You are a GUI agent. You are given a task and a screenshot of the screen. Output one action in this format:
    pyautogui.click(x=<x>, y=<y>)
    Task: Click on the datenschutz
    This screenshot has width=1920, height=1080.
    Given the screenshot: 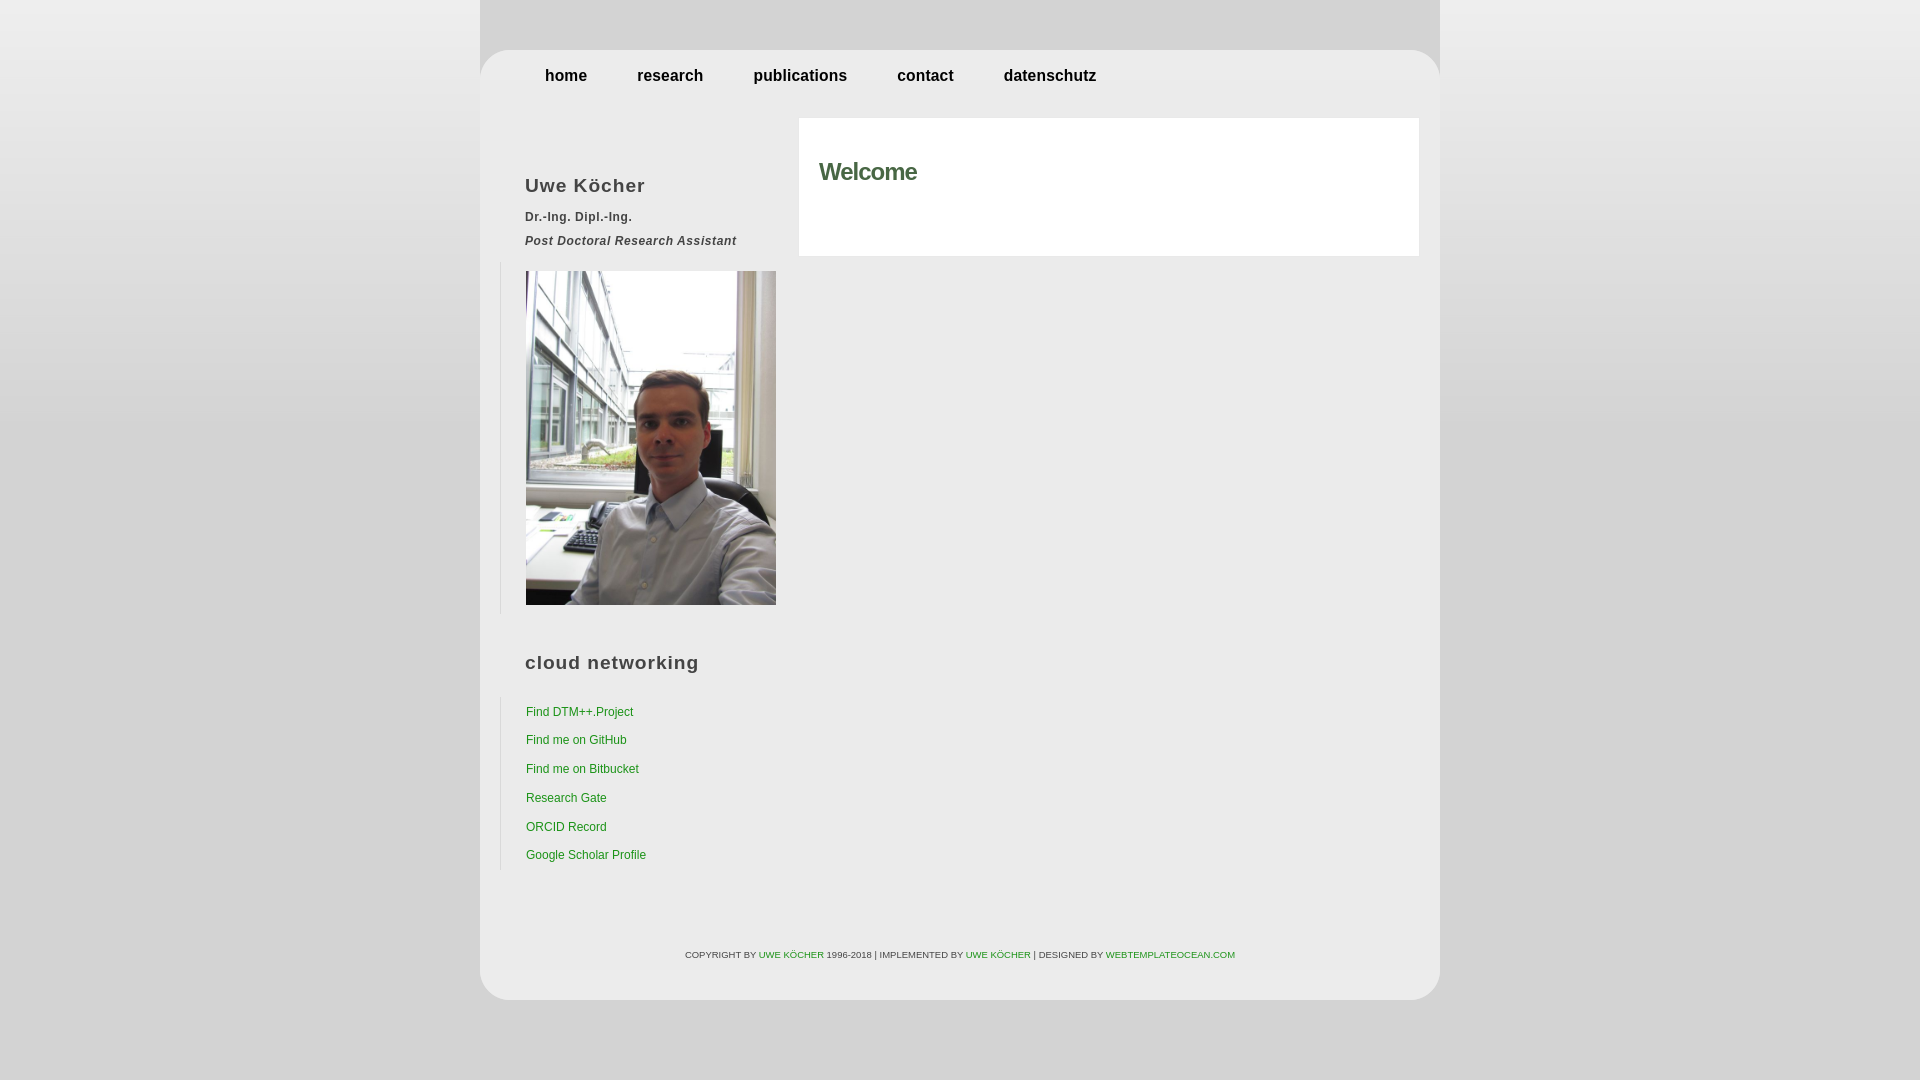 What is the action you would take?
    pyautogui.click(x=1050, y=76)
    